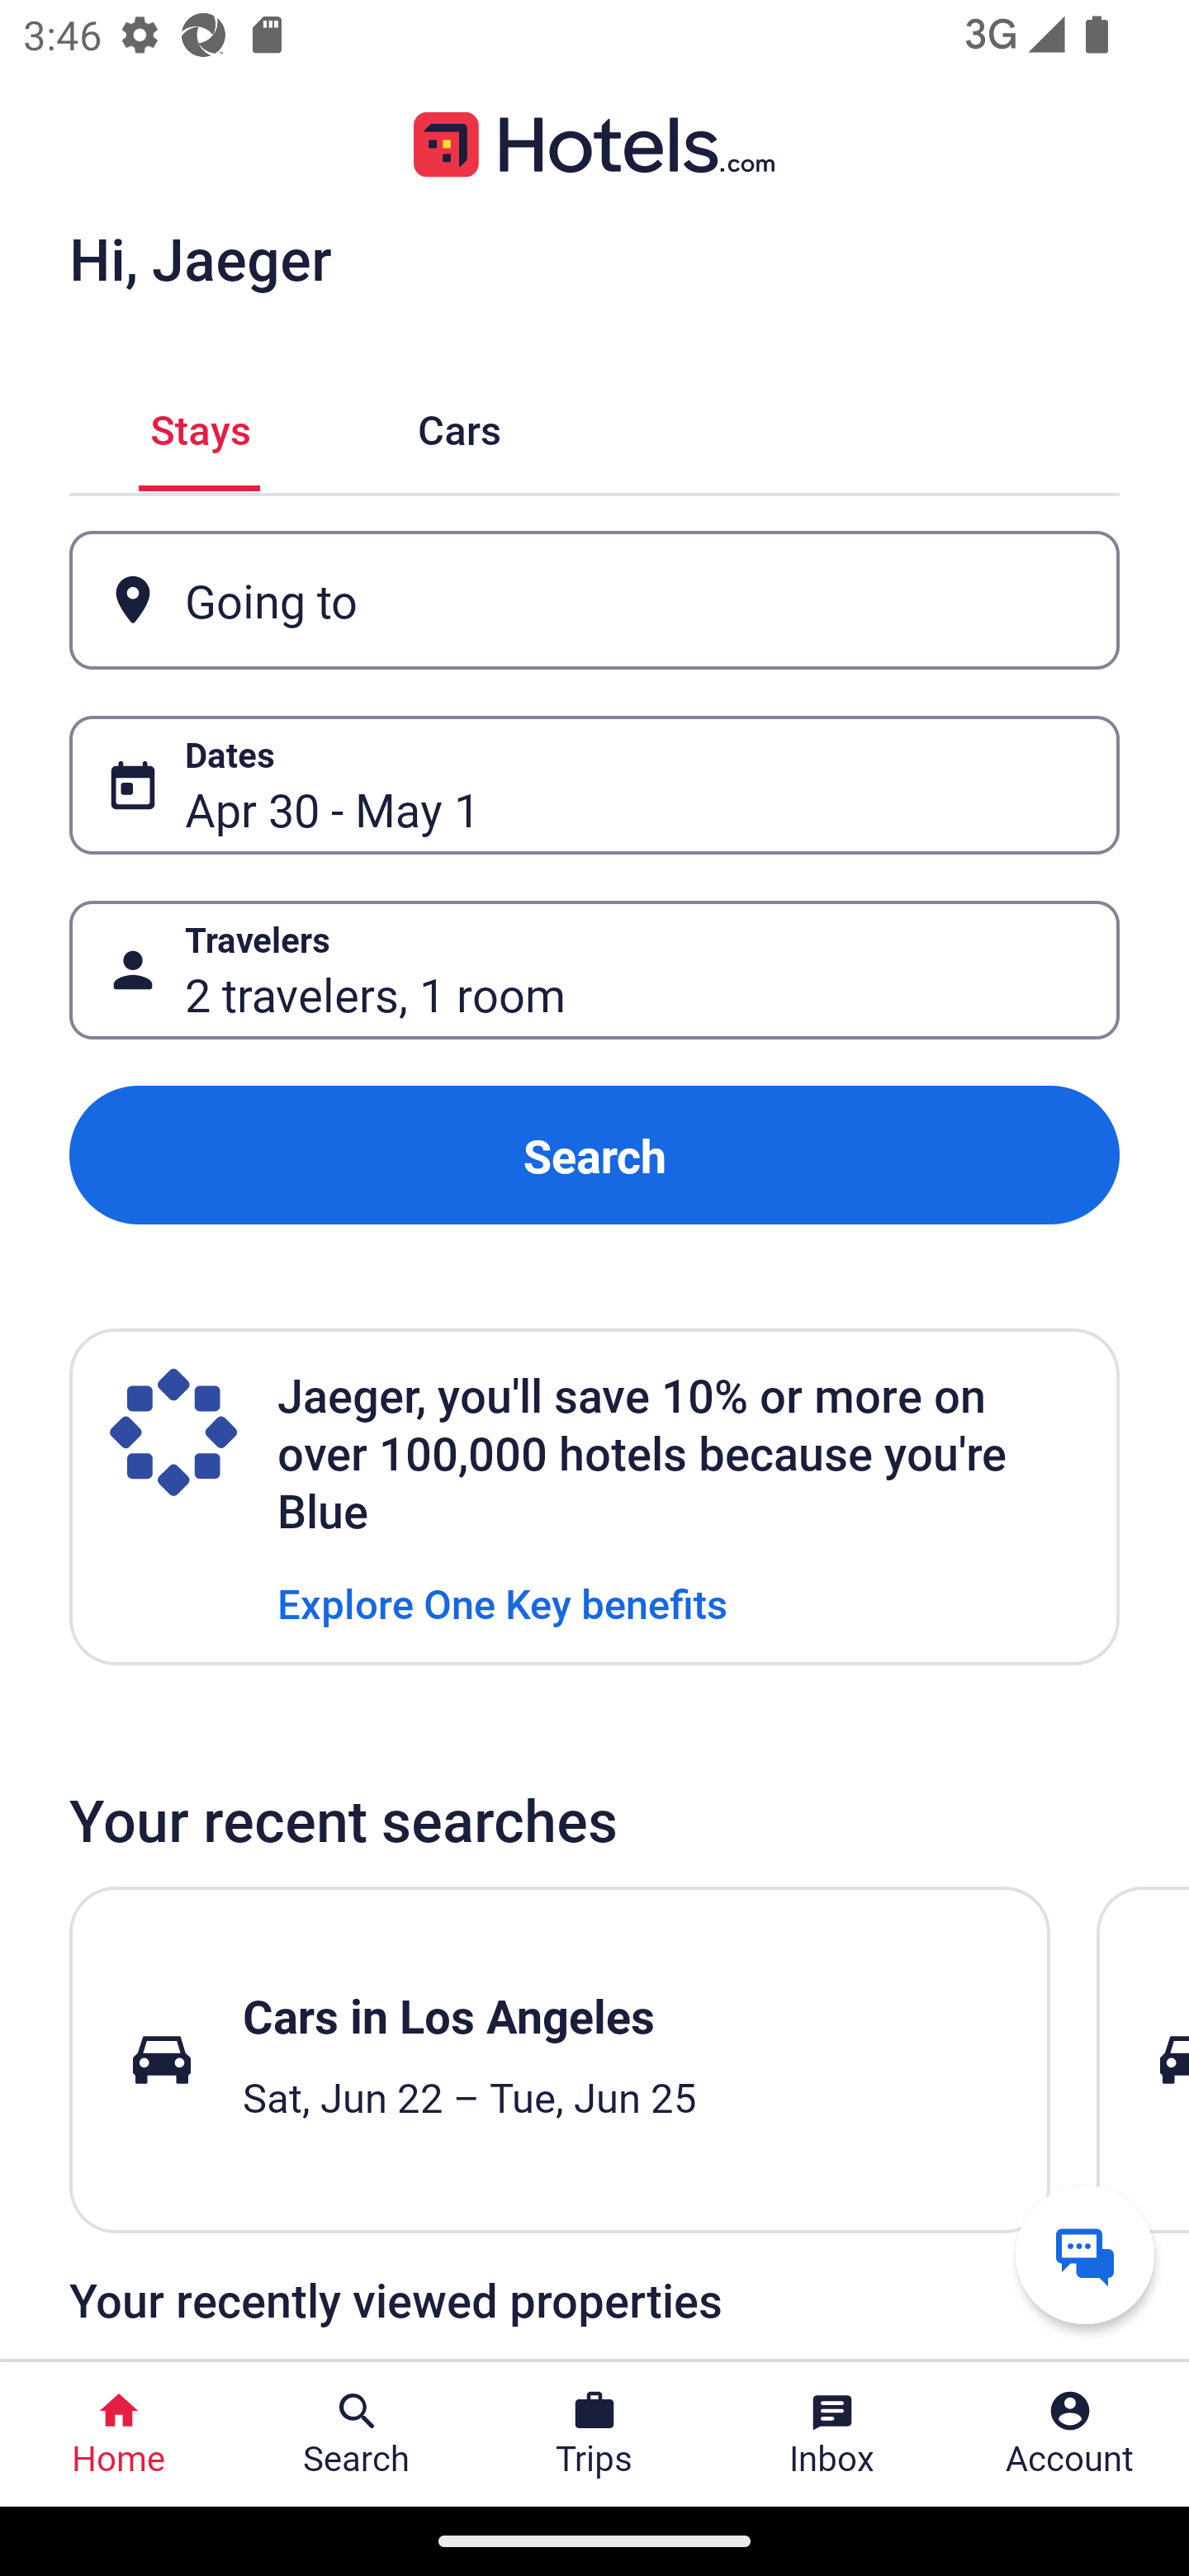 The width and height of the screenshot is (1189, 2576). Describe the element at coordinates (200, 258) in the screenshot. I see `Hi, Jaeger` at that location.